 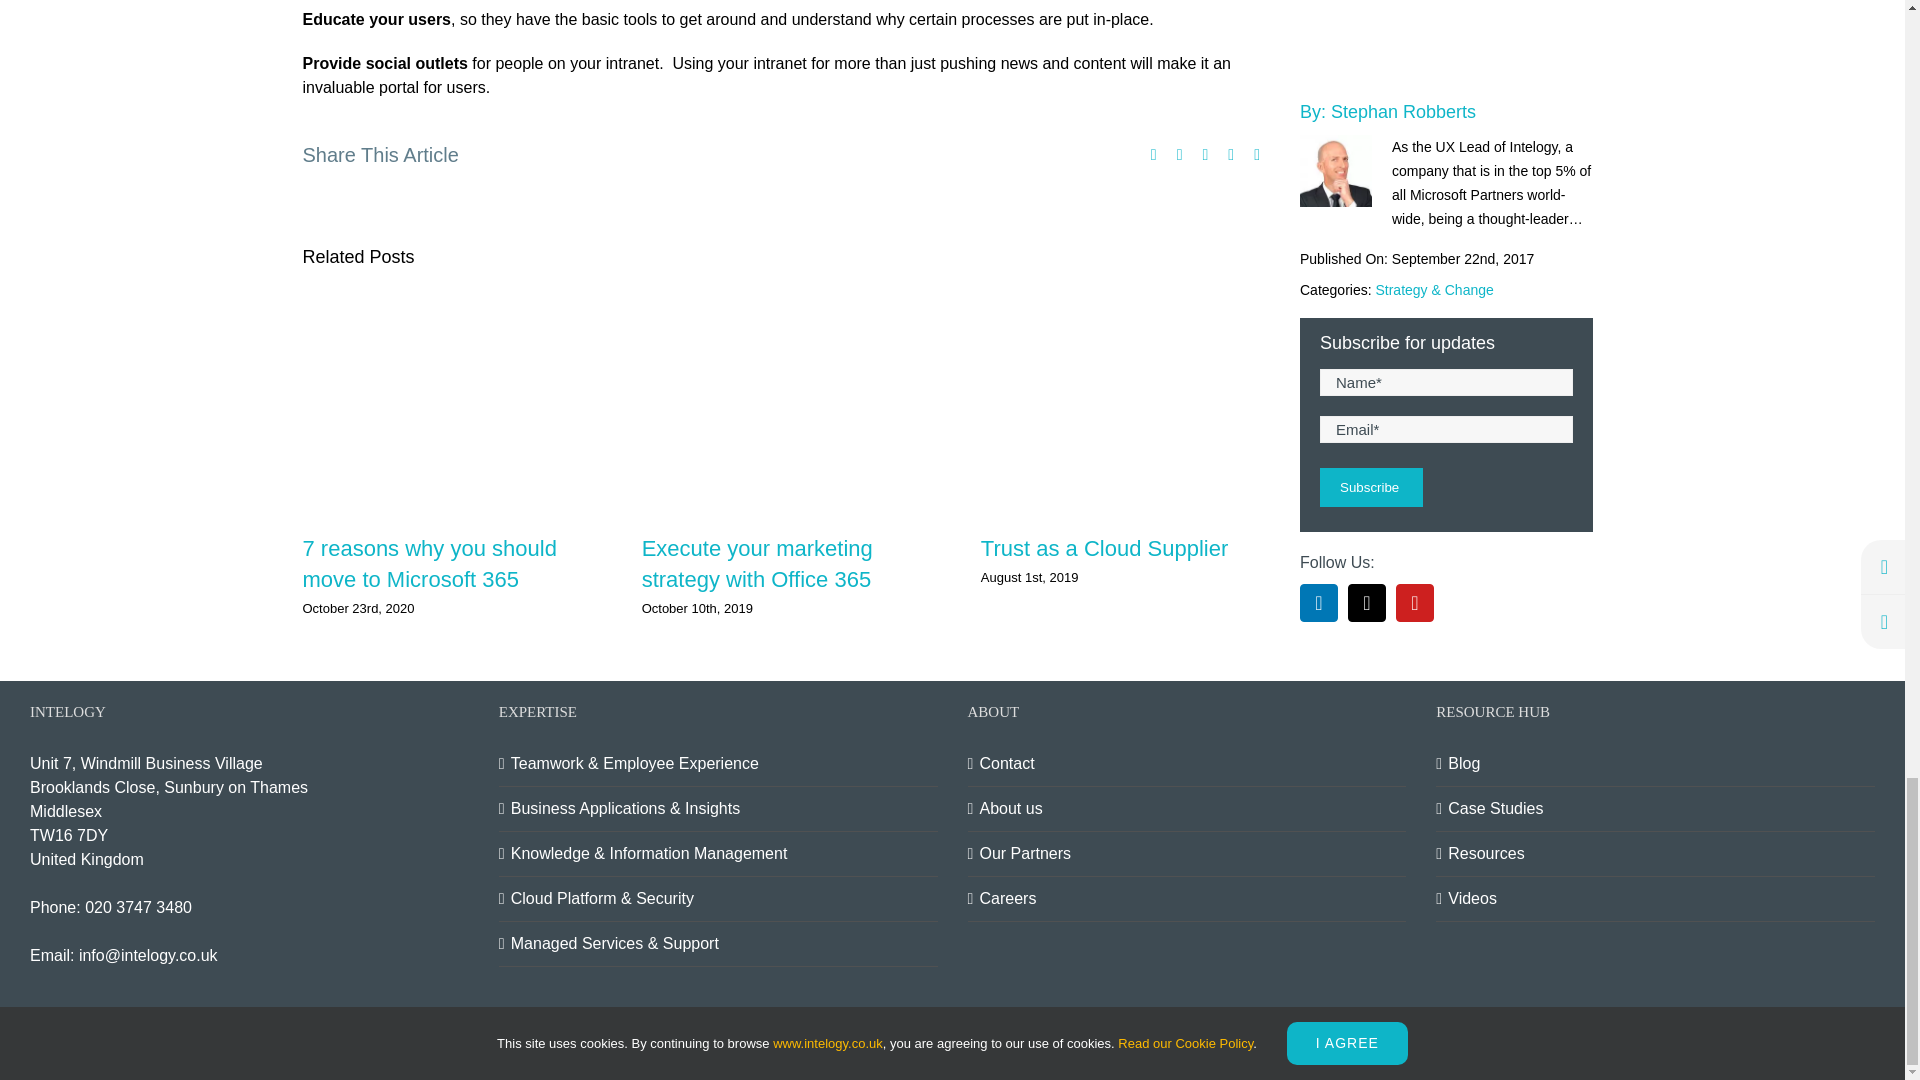 What do you see at coordinates (1760, 1035) in the screenshot?
I see `LinkedIn` at bounding box center [1760, 1035].